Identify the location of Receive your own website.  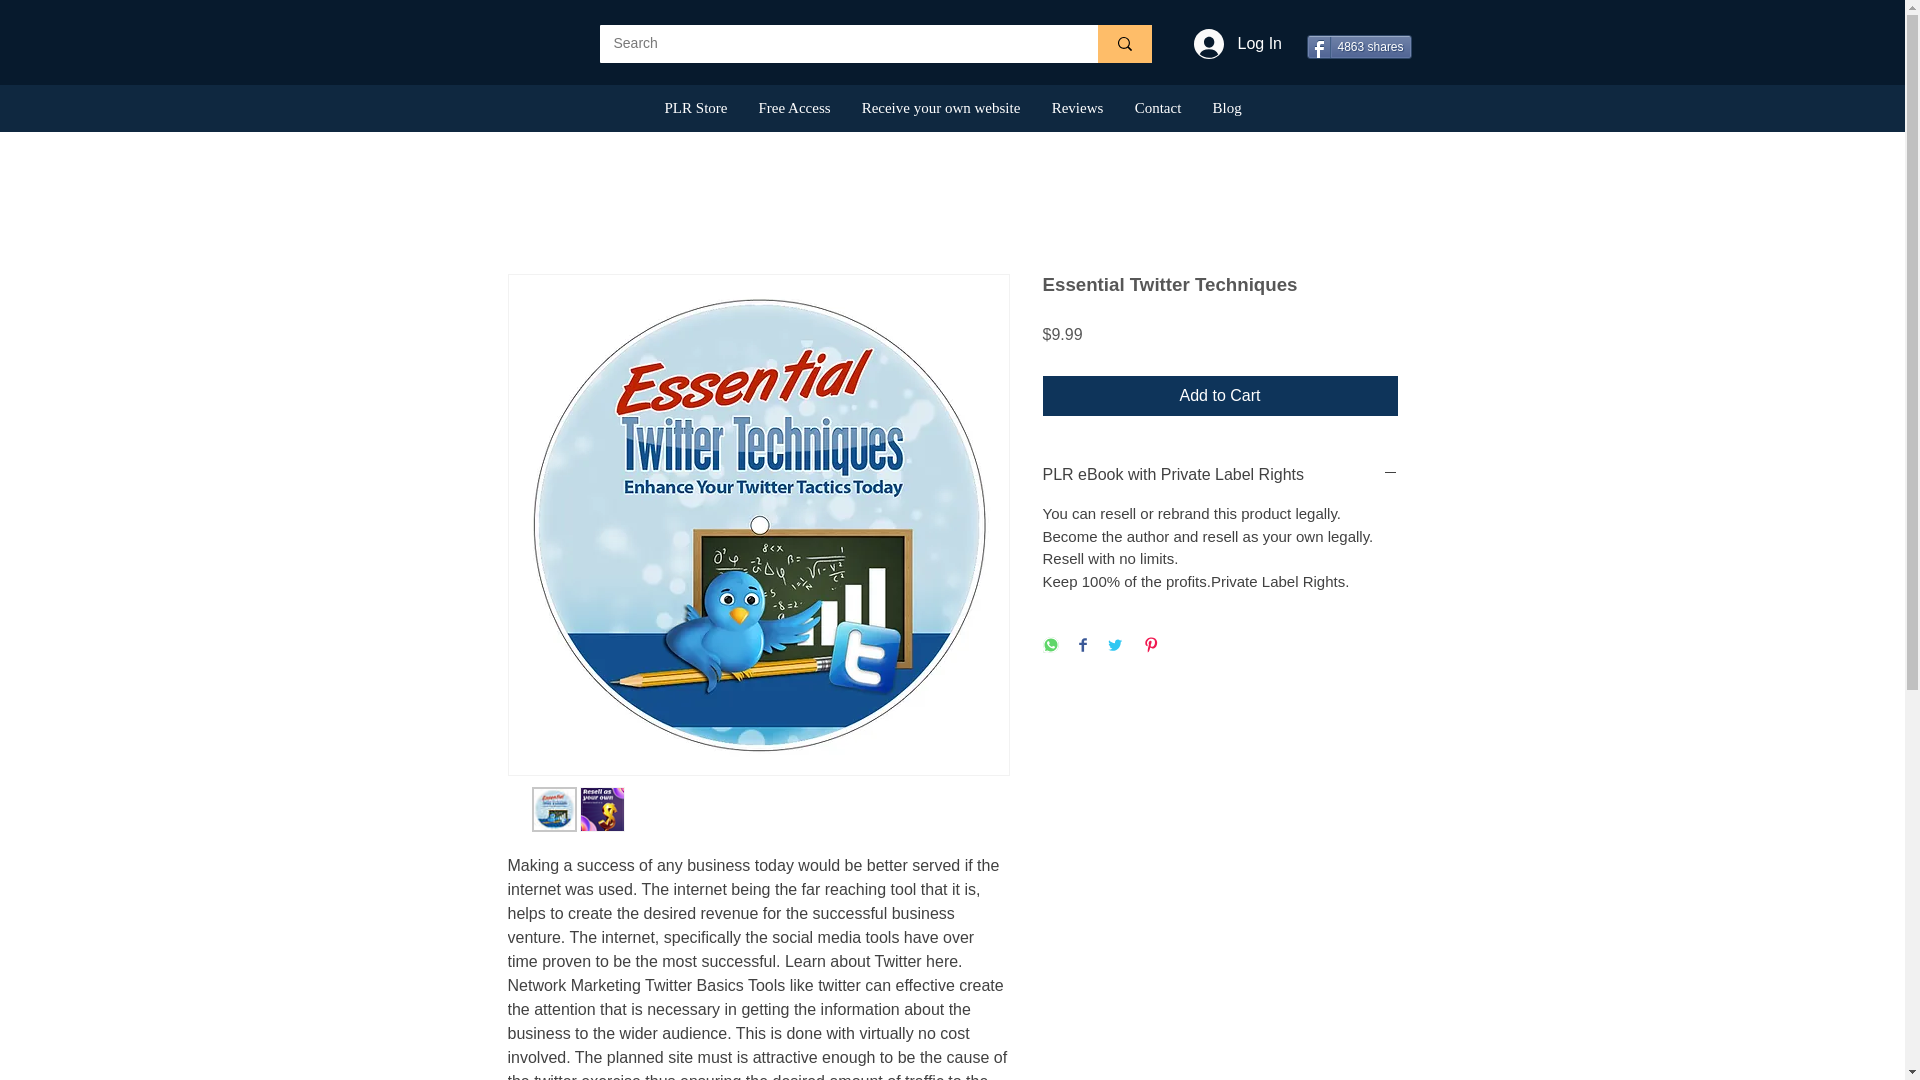
(941, 108).